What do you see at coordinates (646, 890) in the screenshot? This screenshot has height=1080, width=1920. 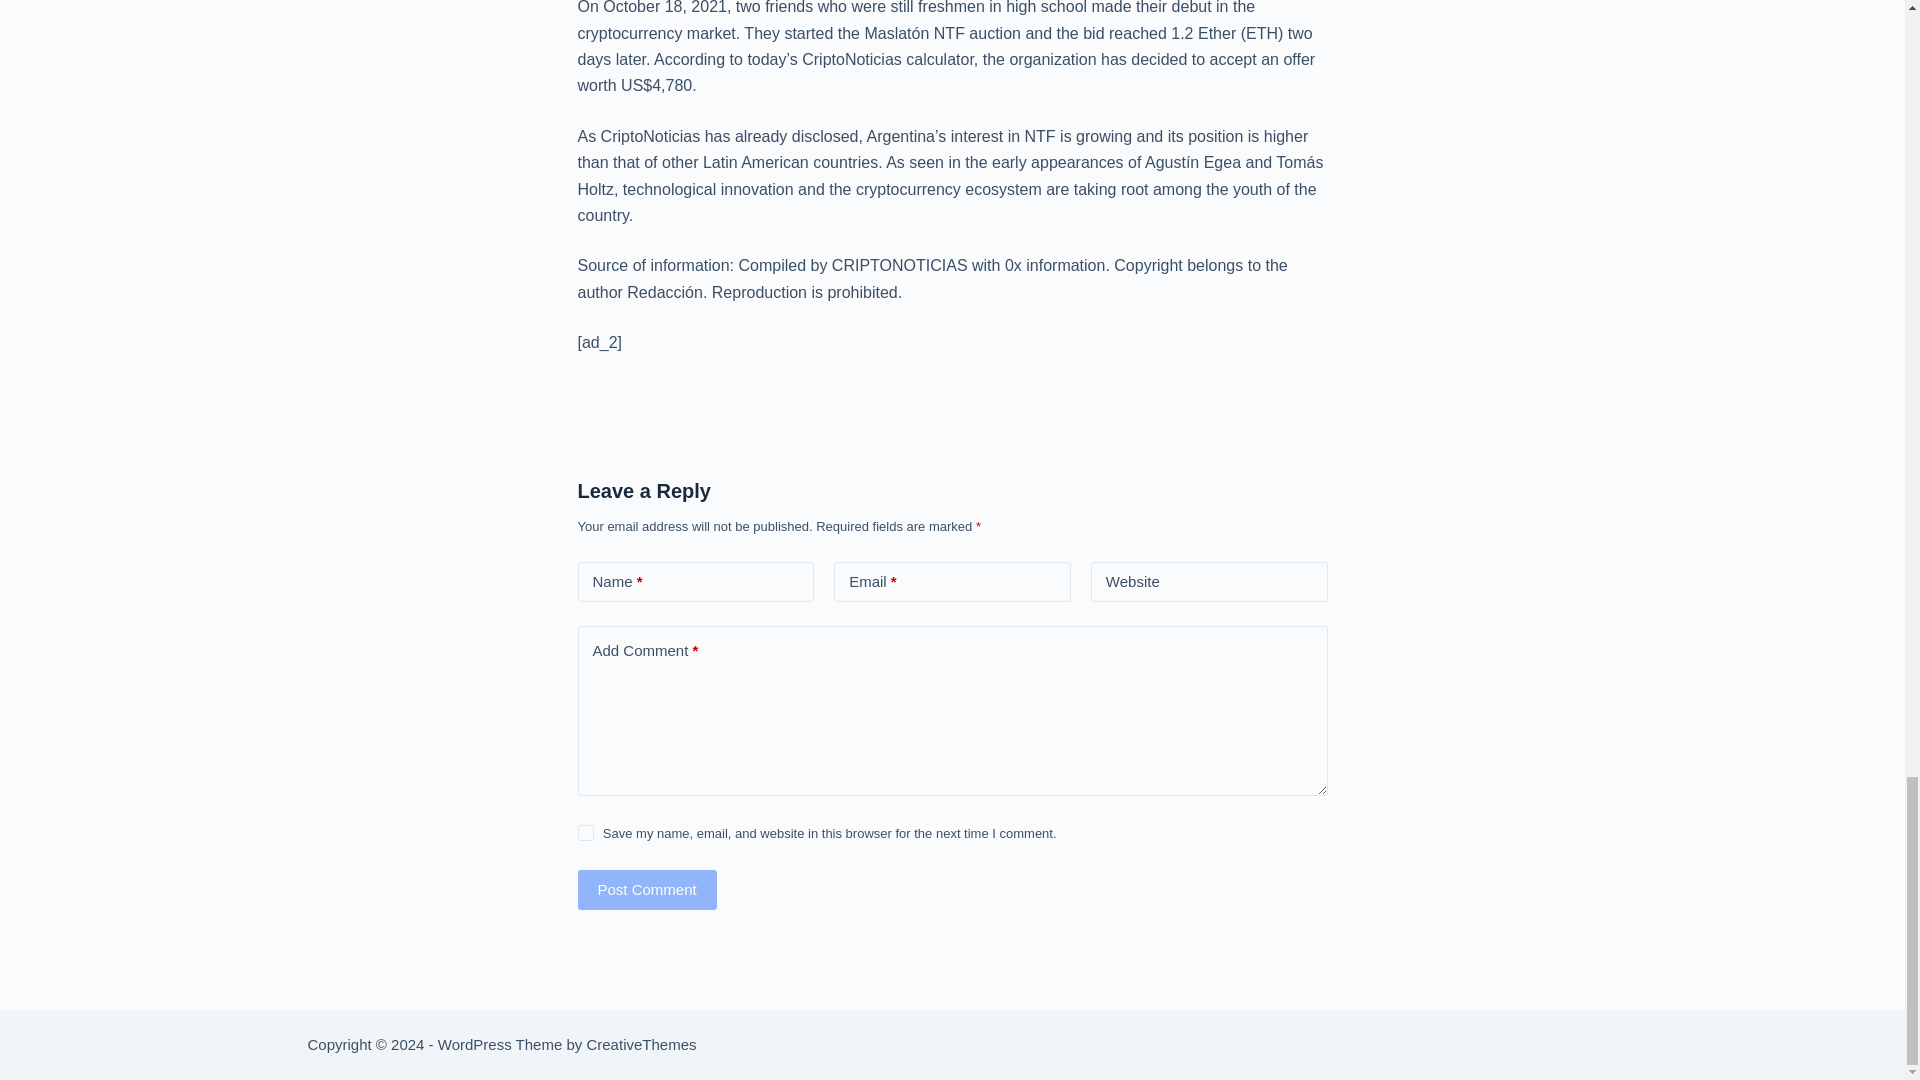 I see `Post Comment` at bounding box center [646, 890].